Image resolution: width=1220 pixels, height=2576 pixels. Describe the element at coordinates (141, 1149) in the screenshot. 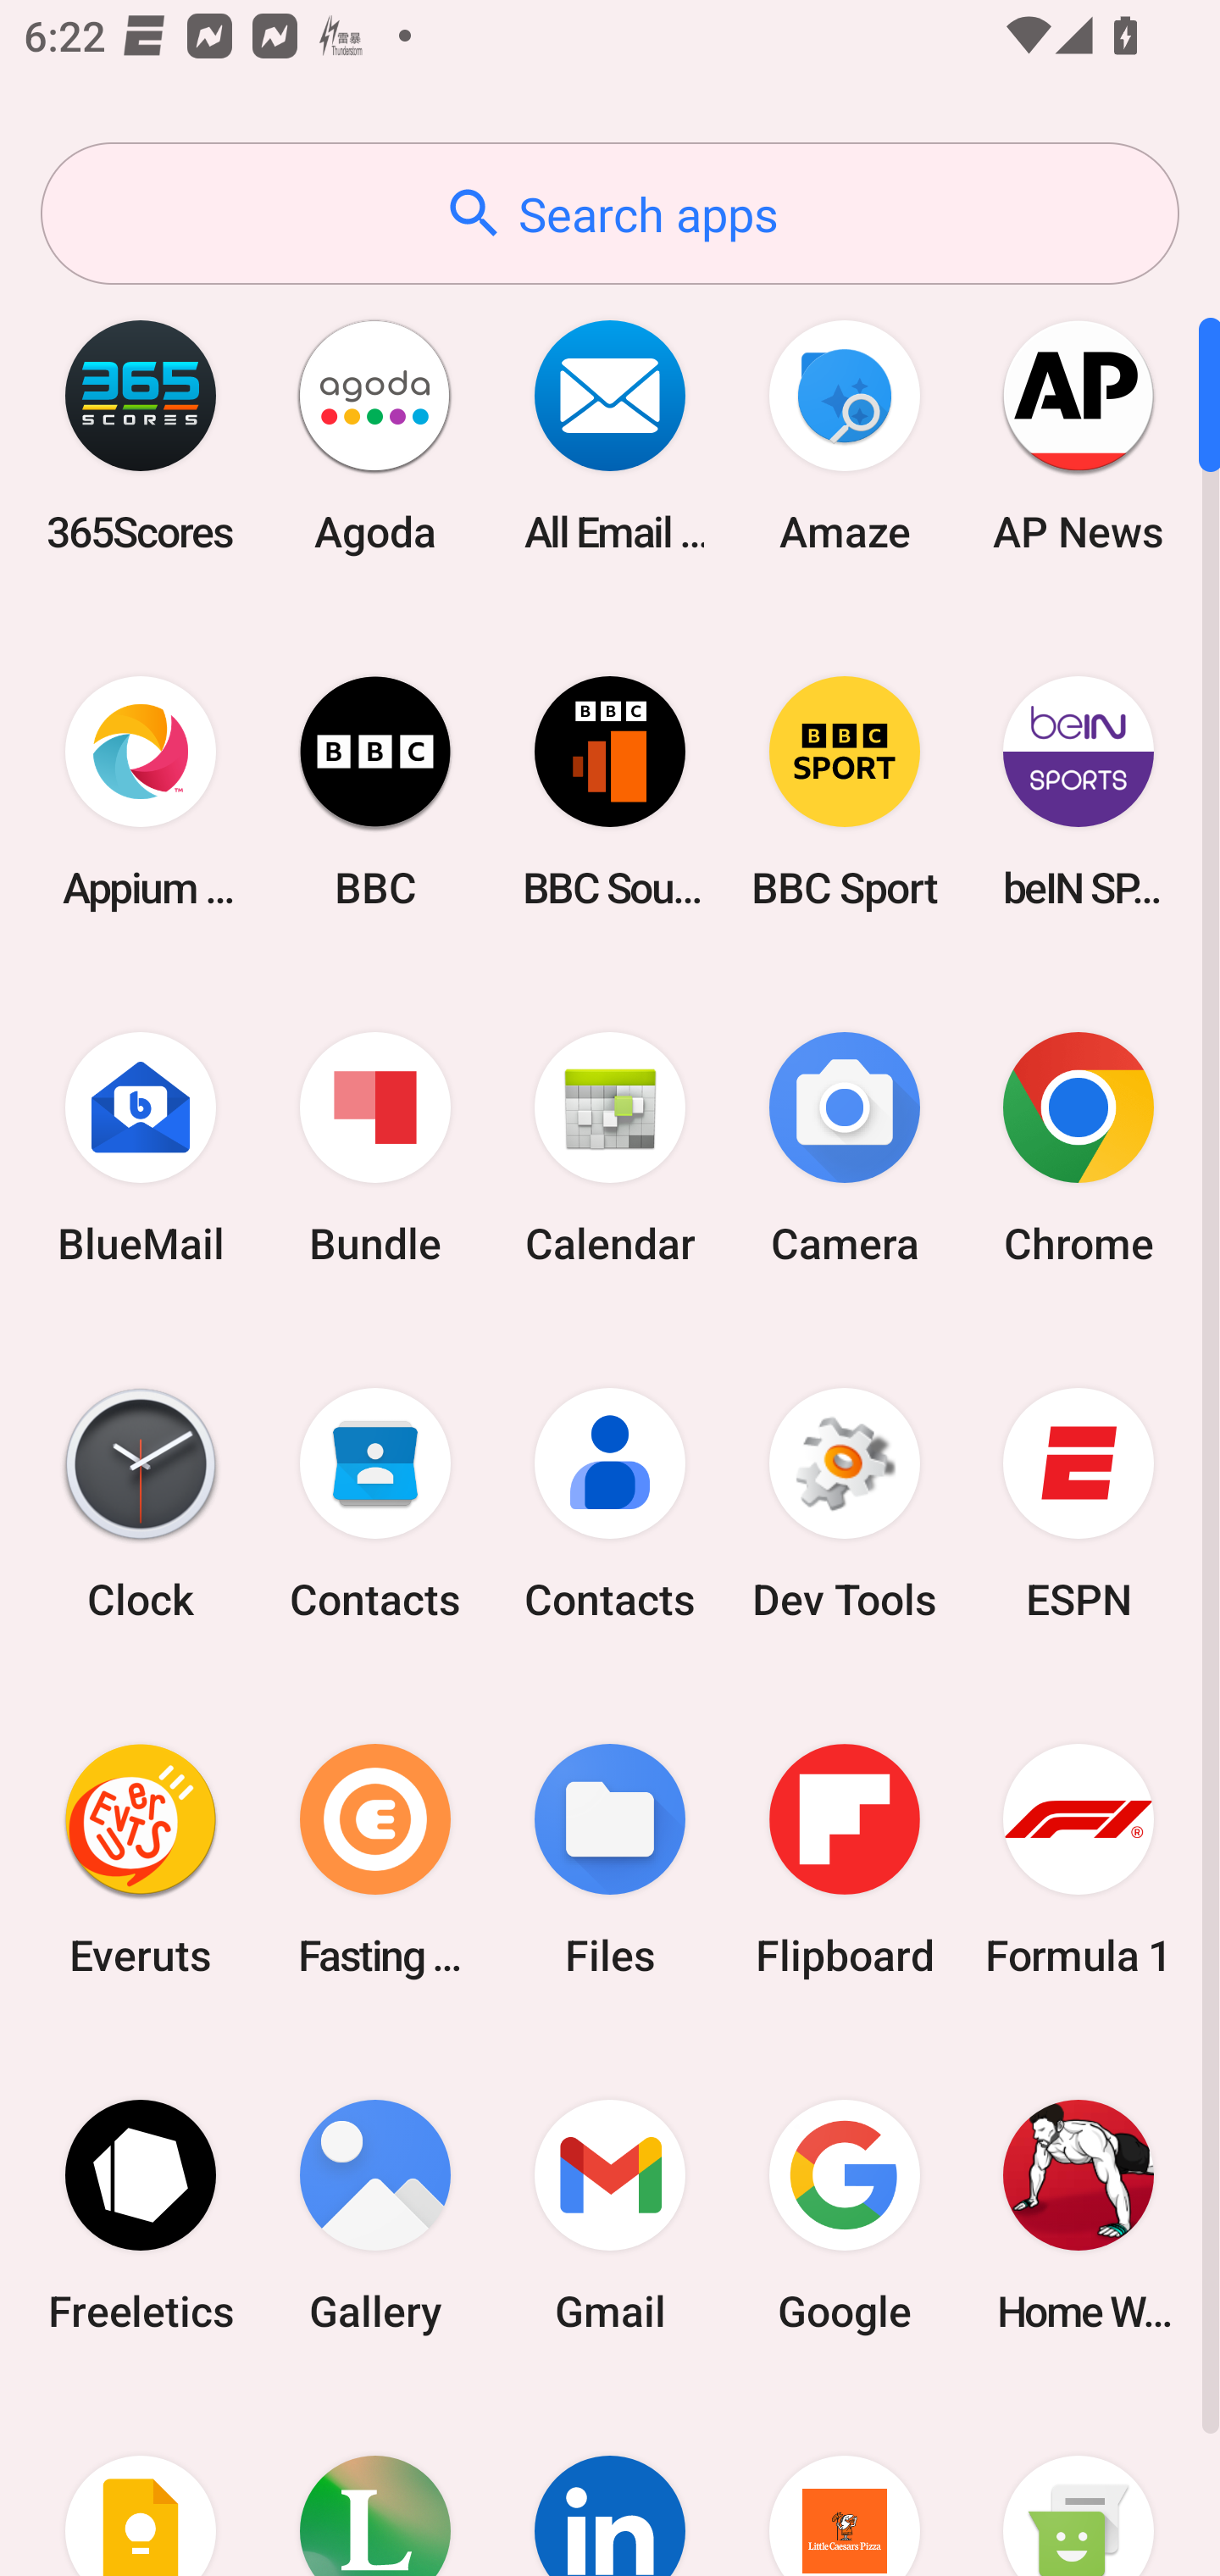

I see `BlueMail` at that location.